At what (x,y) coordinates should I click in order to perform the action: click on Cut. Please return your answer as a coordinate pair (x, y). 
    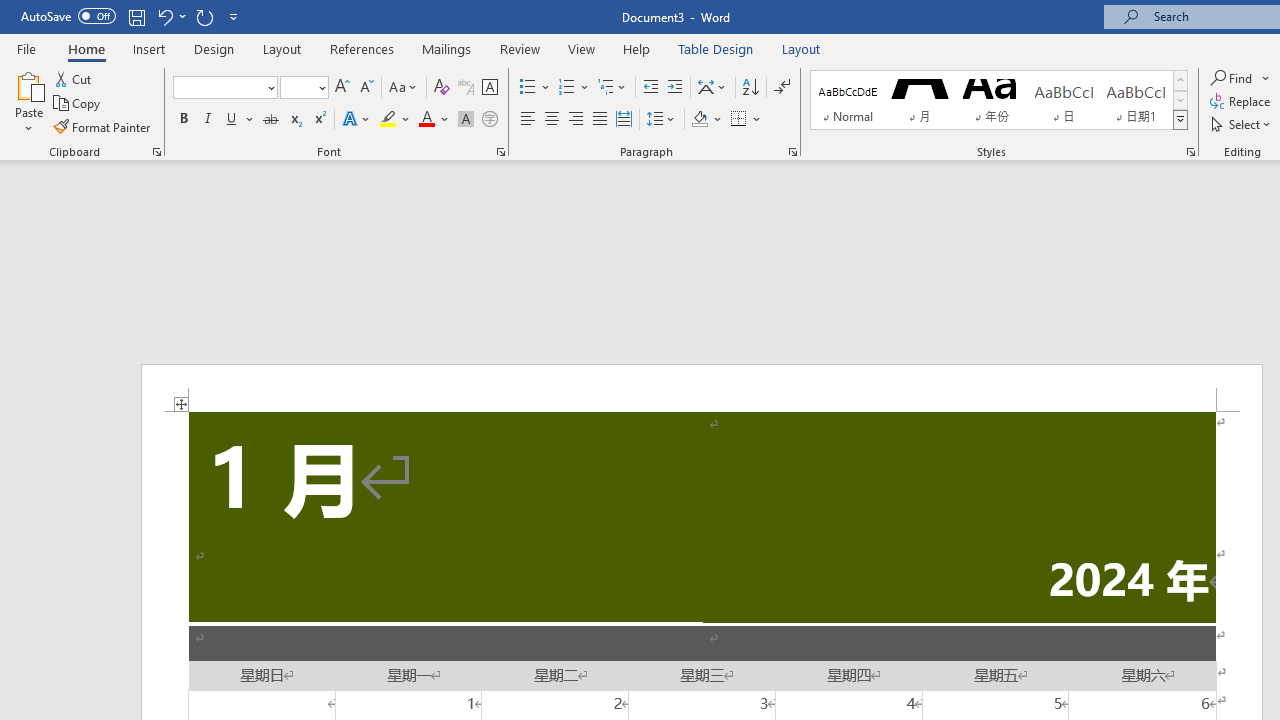
    Looking at the image, I should click on (74, 78).